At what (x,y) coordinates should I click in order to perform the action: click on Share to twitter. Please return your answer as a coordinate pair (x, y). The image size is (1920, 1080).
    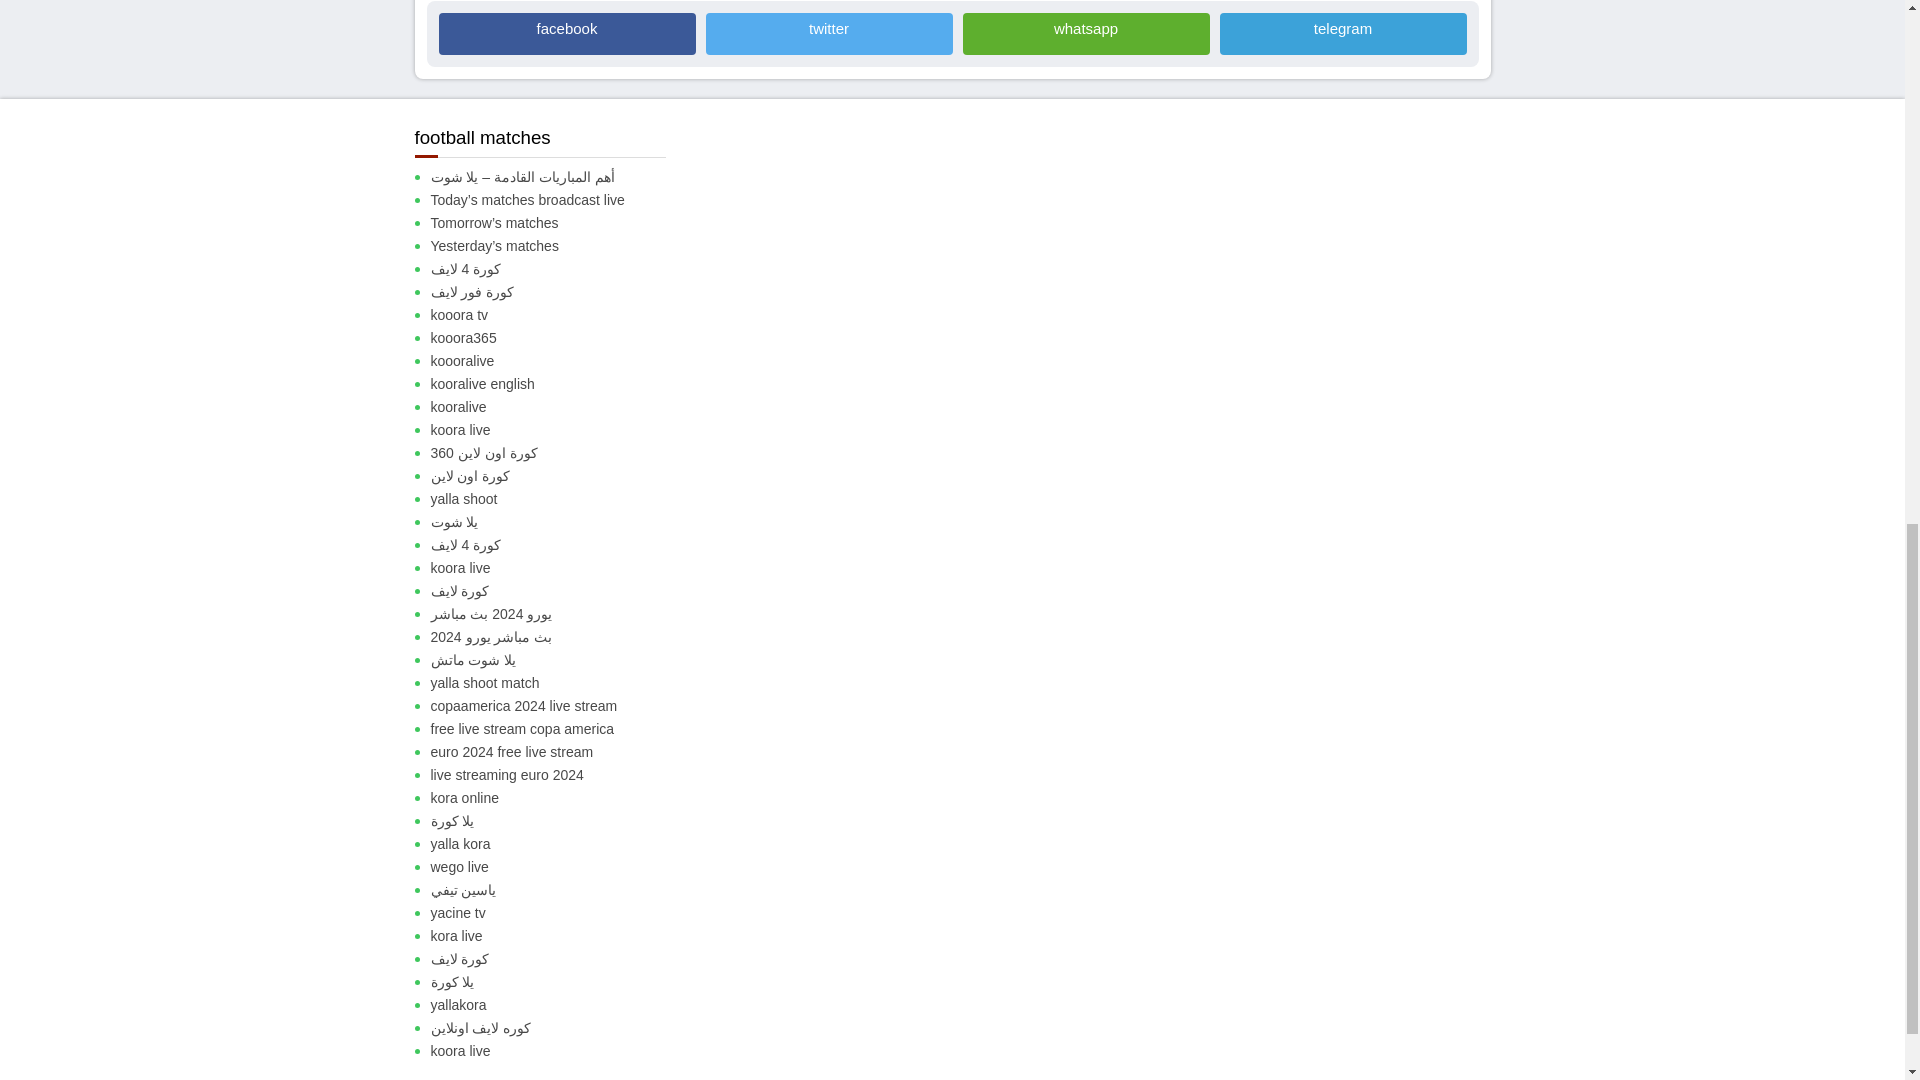
    Looking at the image, I should click on (829, 32).